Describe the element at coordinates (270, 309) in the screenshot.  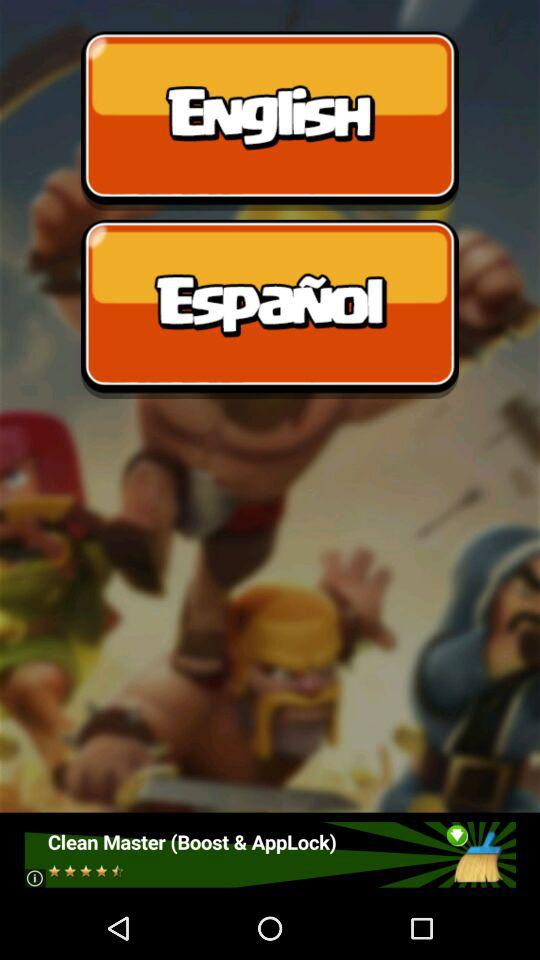
I see `select spanish language` at that location.